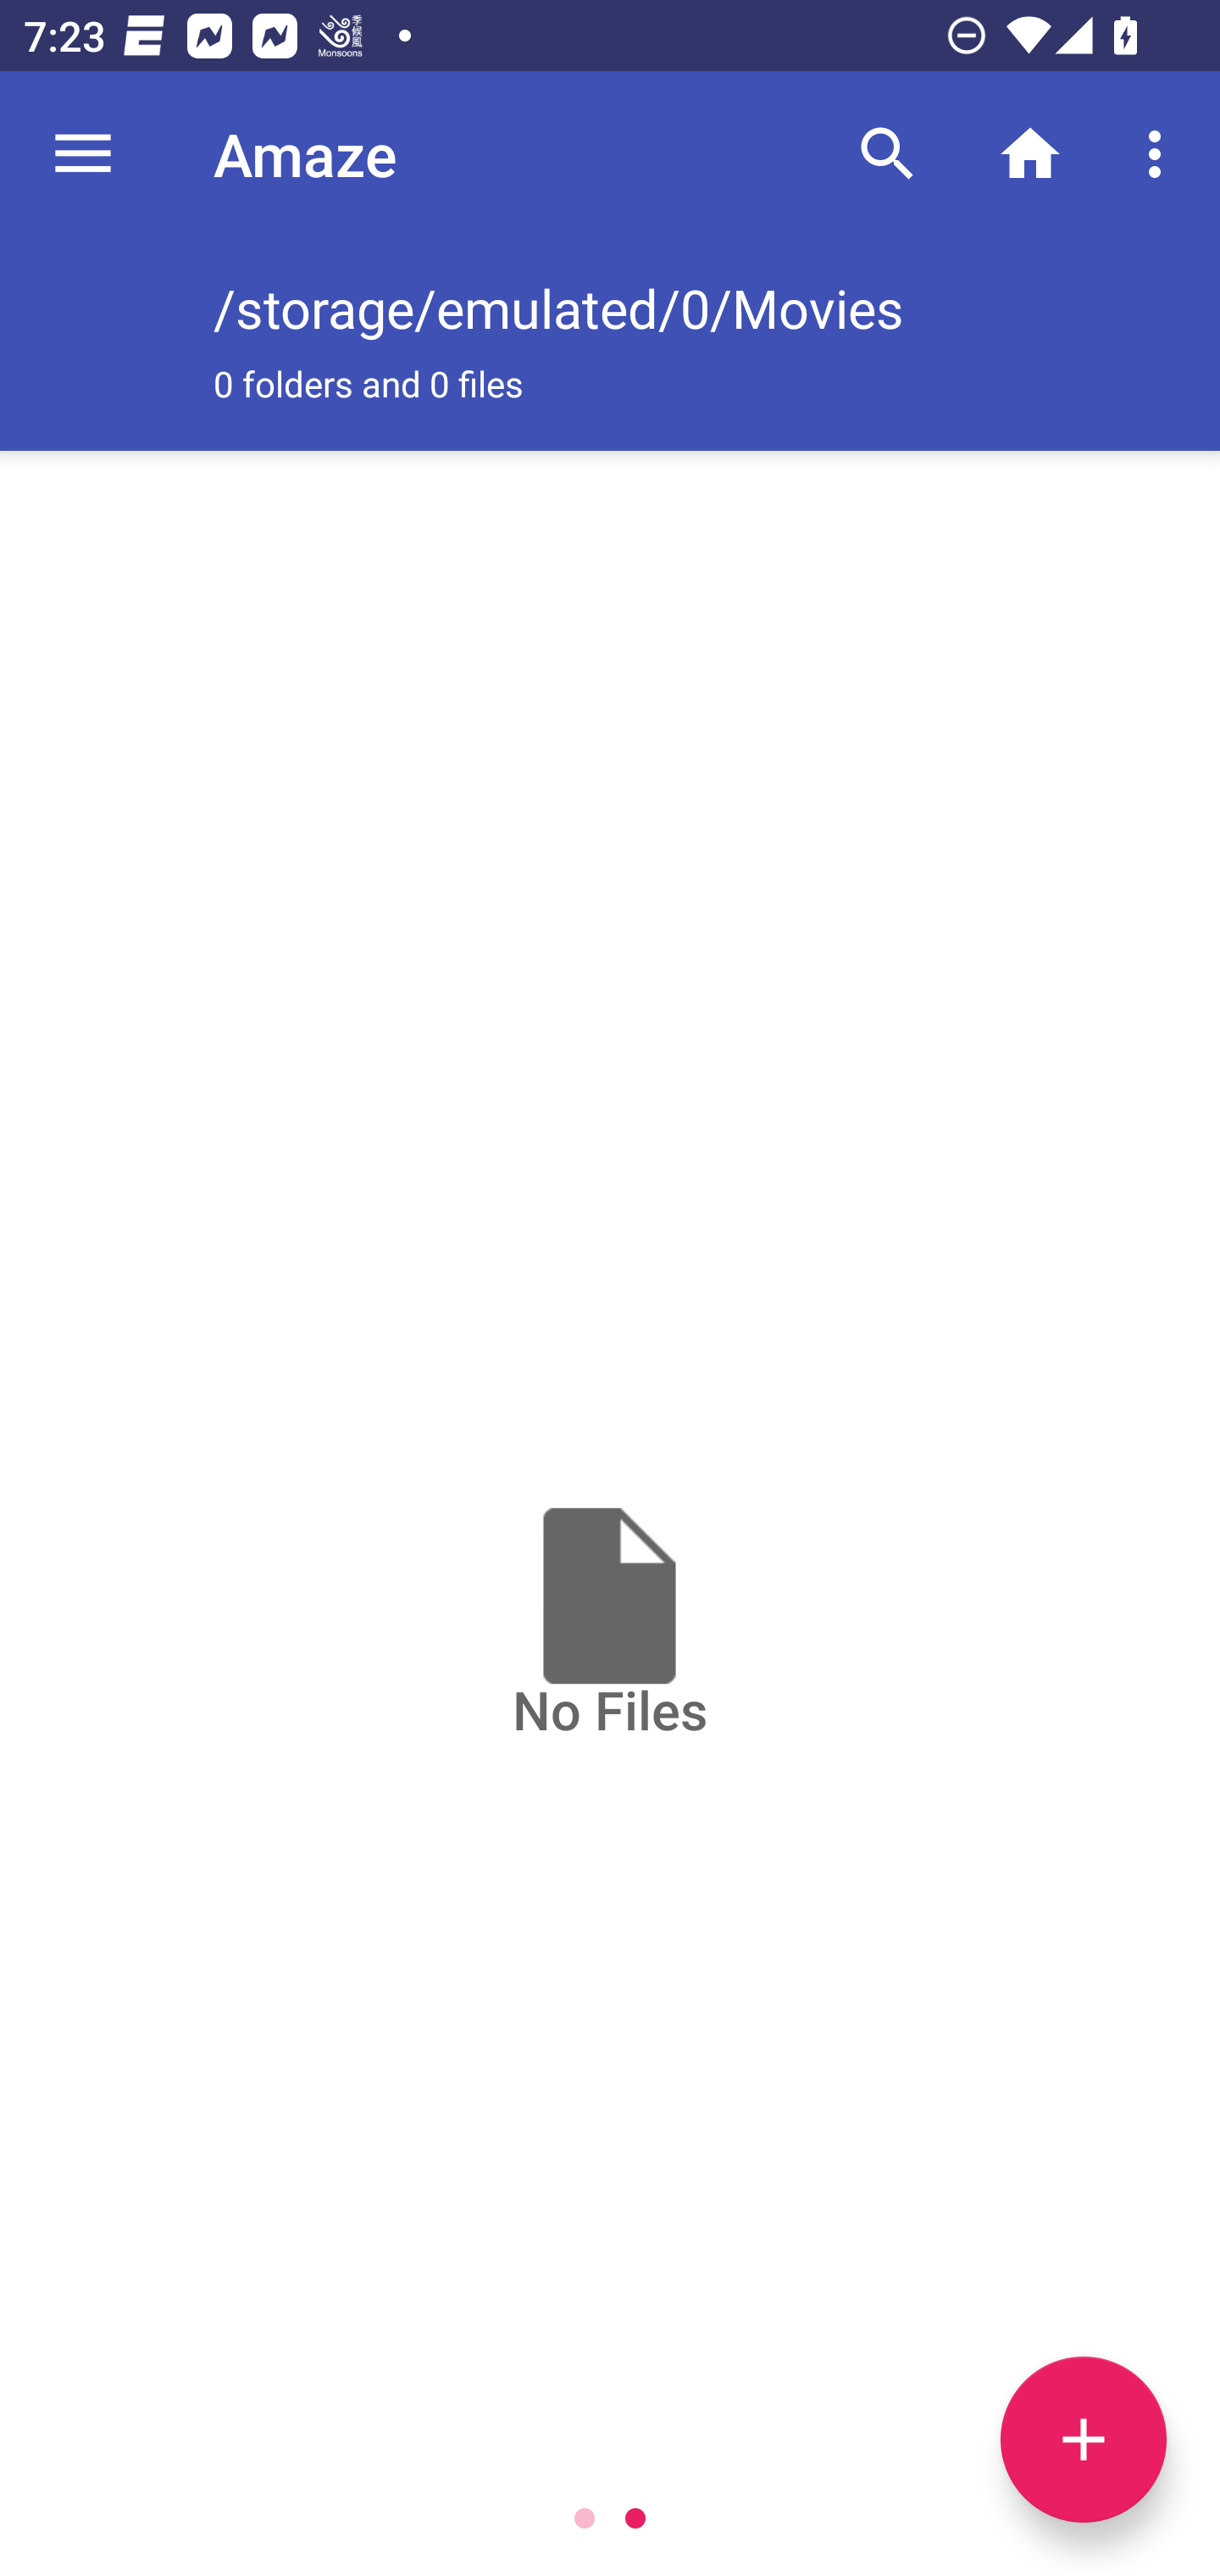 The image size is (1220, 2576). I want to click on More options, so click(1161, 154).